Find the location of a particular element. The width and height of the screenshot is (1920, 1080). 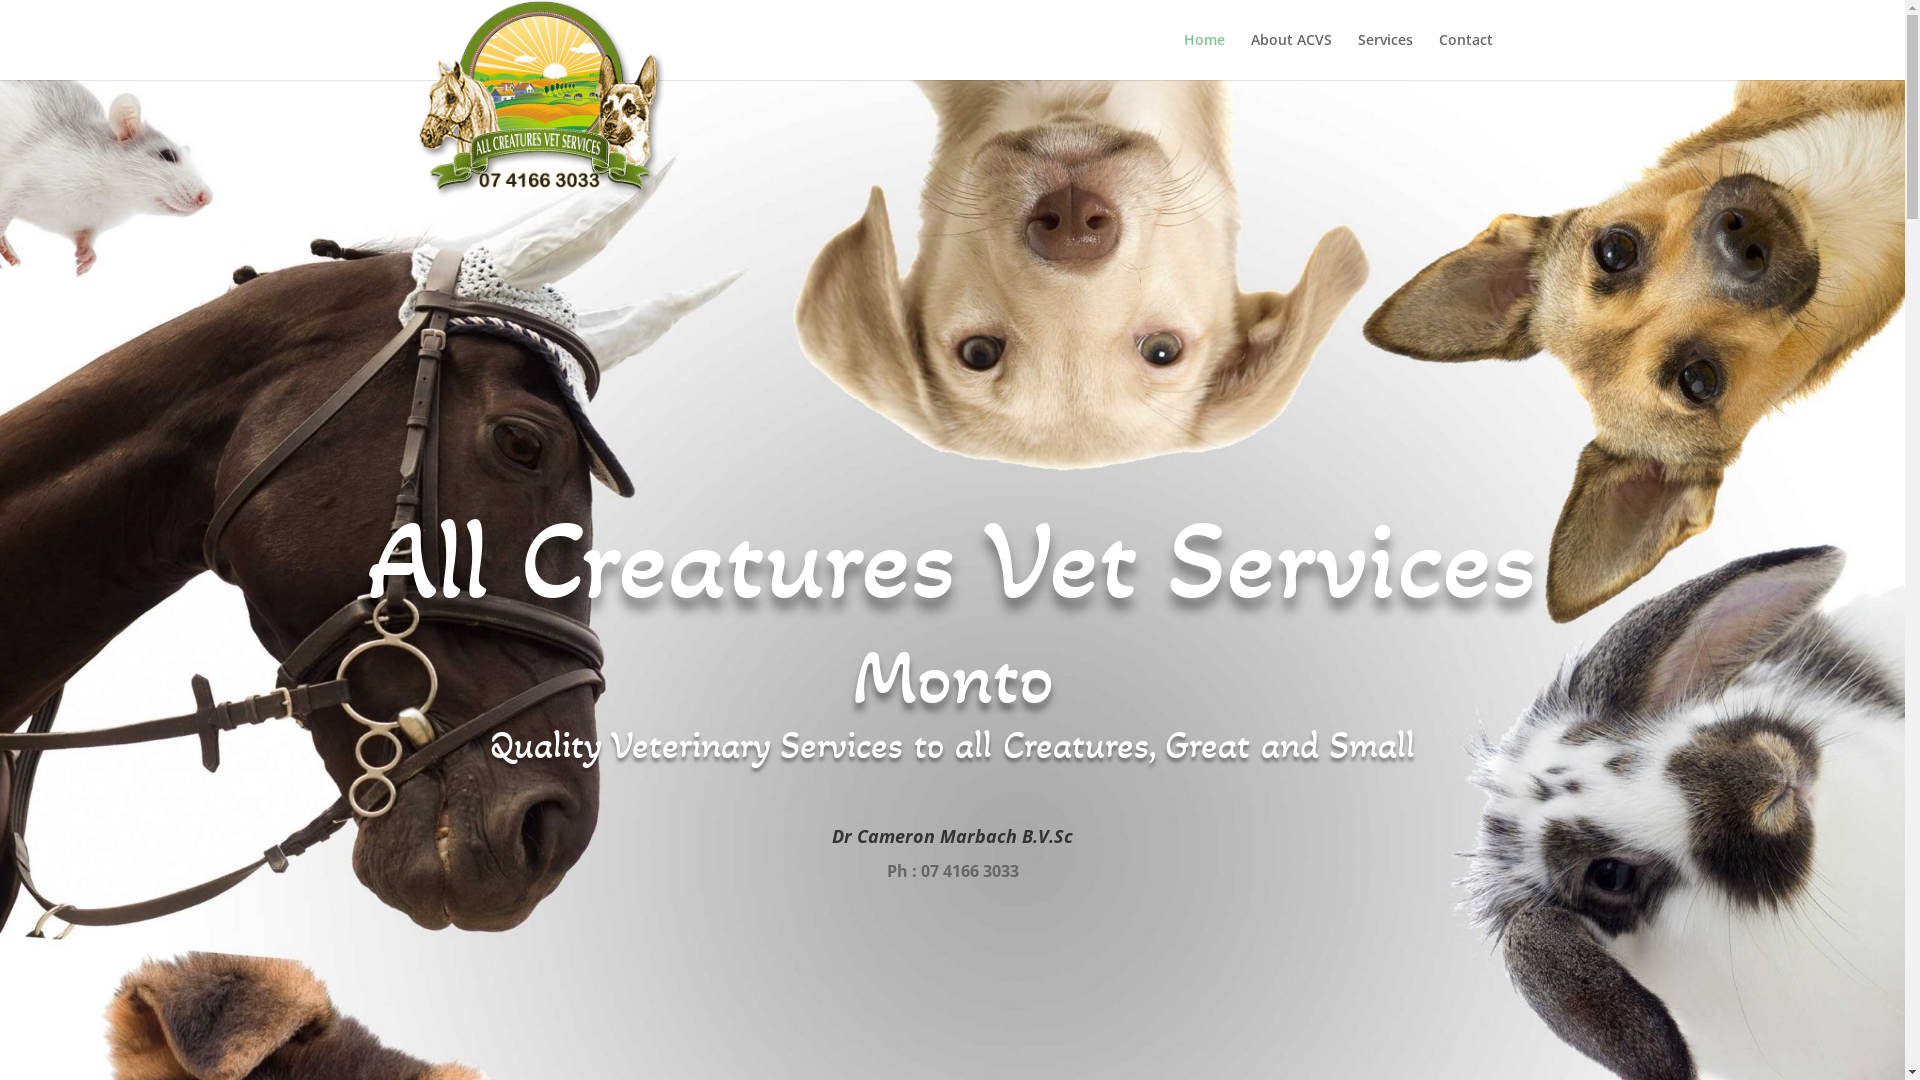

About ACVS is located at coordinates (1290, 56).